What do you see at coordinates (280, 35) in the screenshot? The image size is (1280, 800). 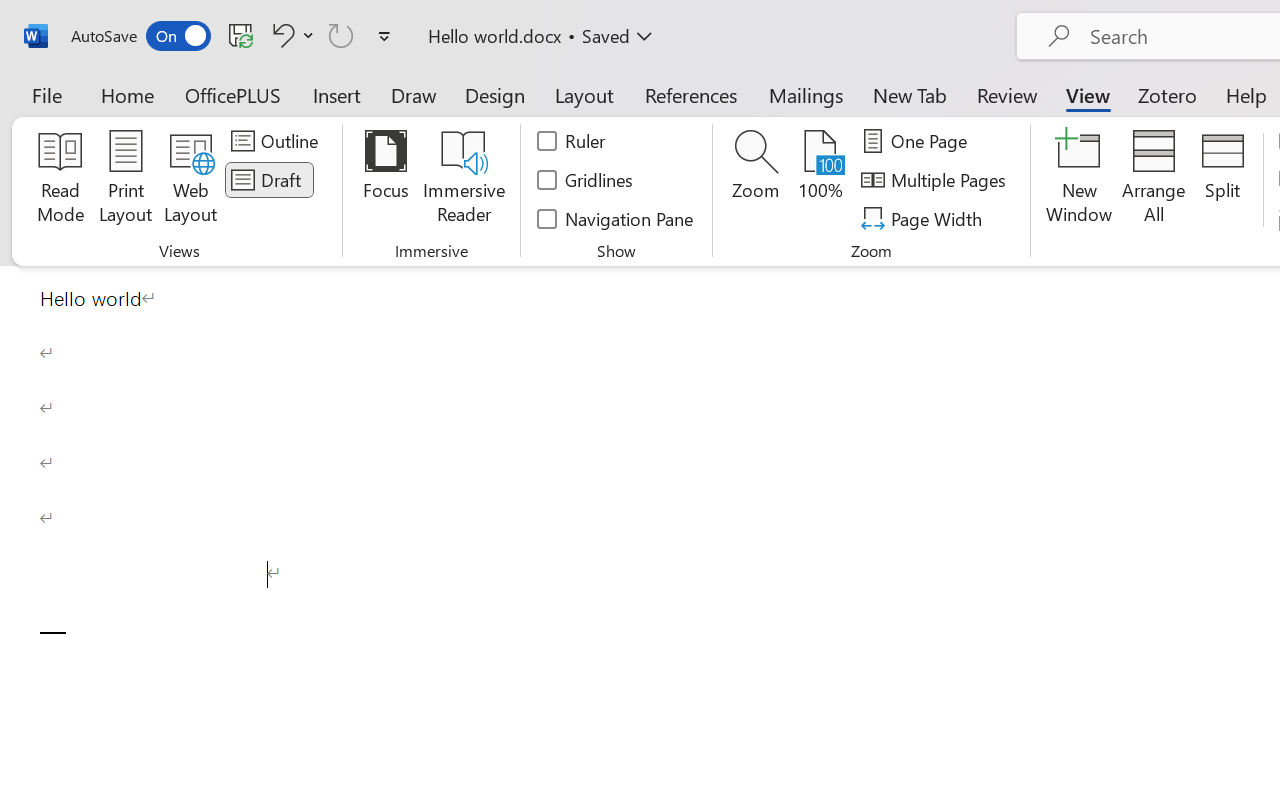 I see `Undo Paragraph Formatting` at bounding box center [280, 35].